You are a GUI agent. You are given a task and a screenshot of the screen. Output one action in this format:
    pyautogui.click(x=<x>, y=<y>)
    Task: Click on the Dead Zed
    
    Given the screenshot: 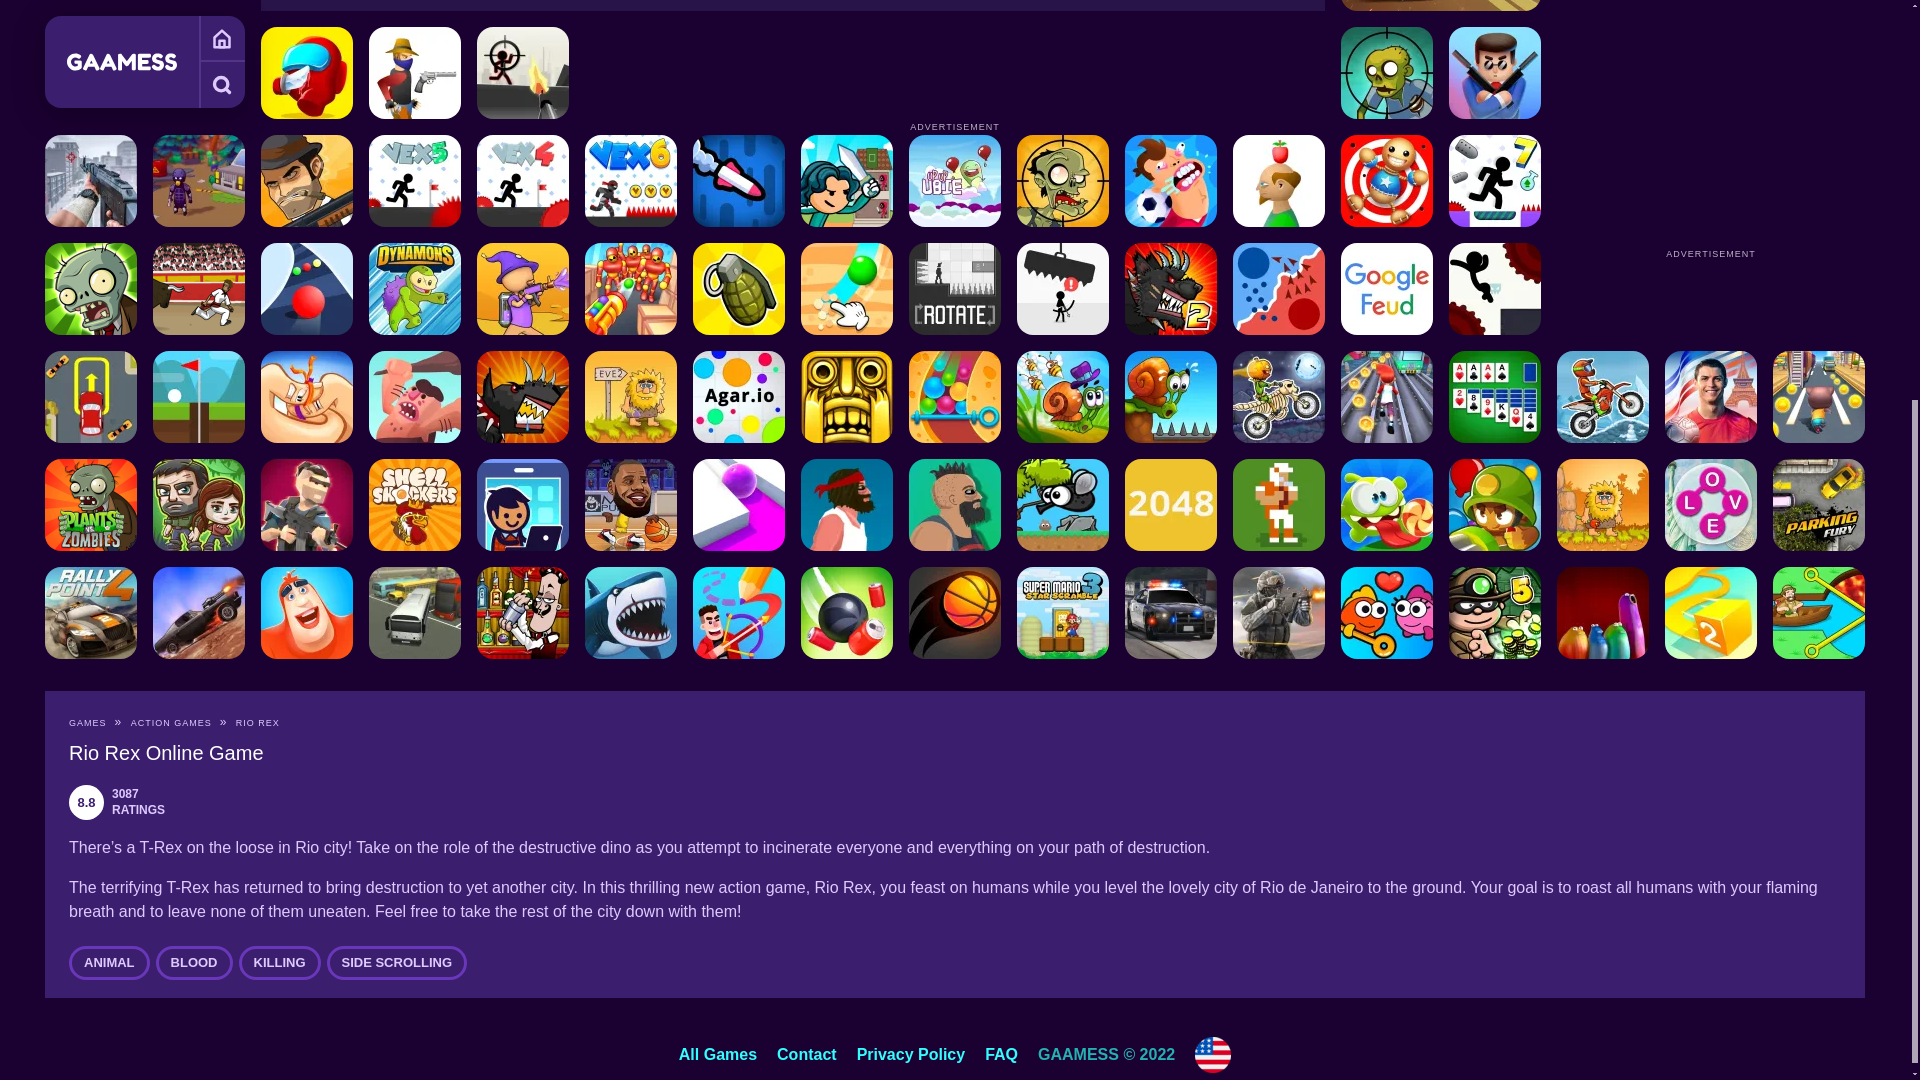 What is the action you would take?
    pyautogui.click(x=90, y=180)
    